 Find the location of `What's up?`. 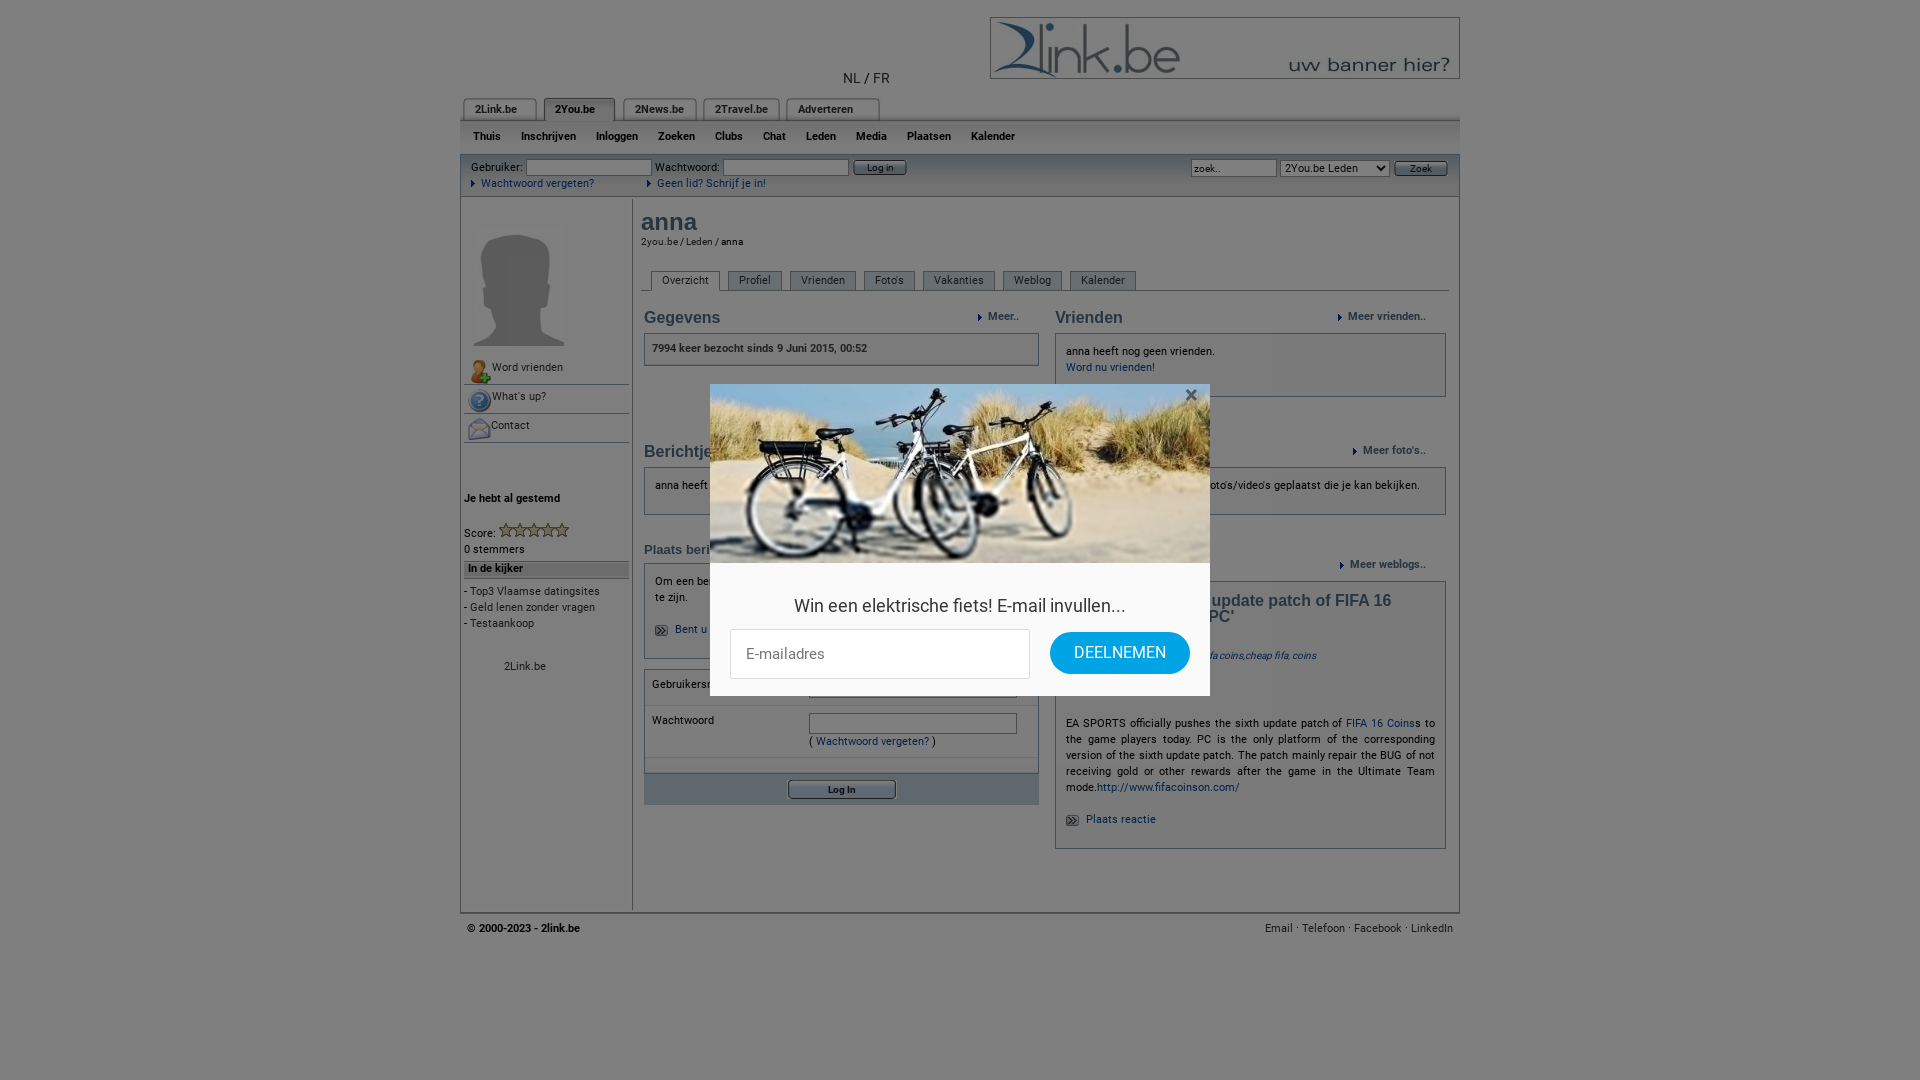

What's up? is located at coordinates (546, 399).